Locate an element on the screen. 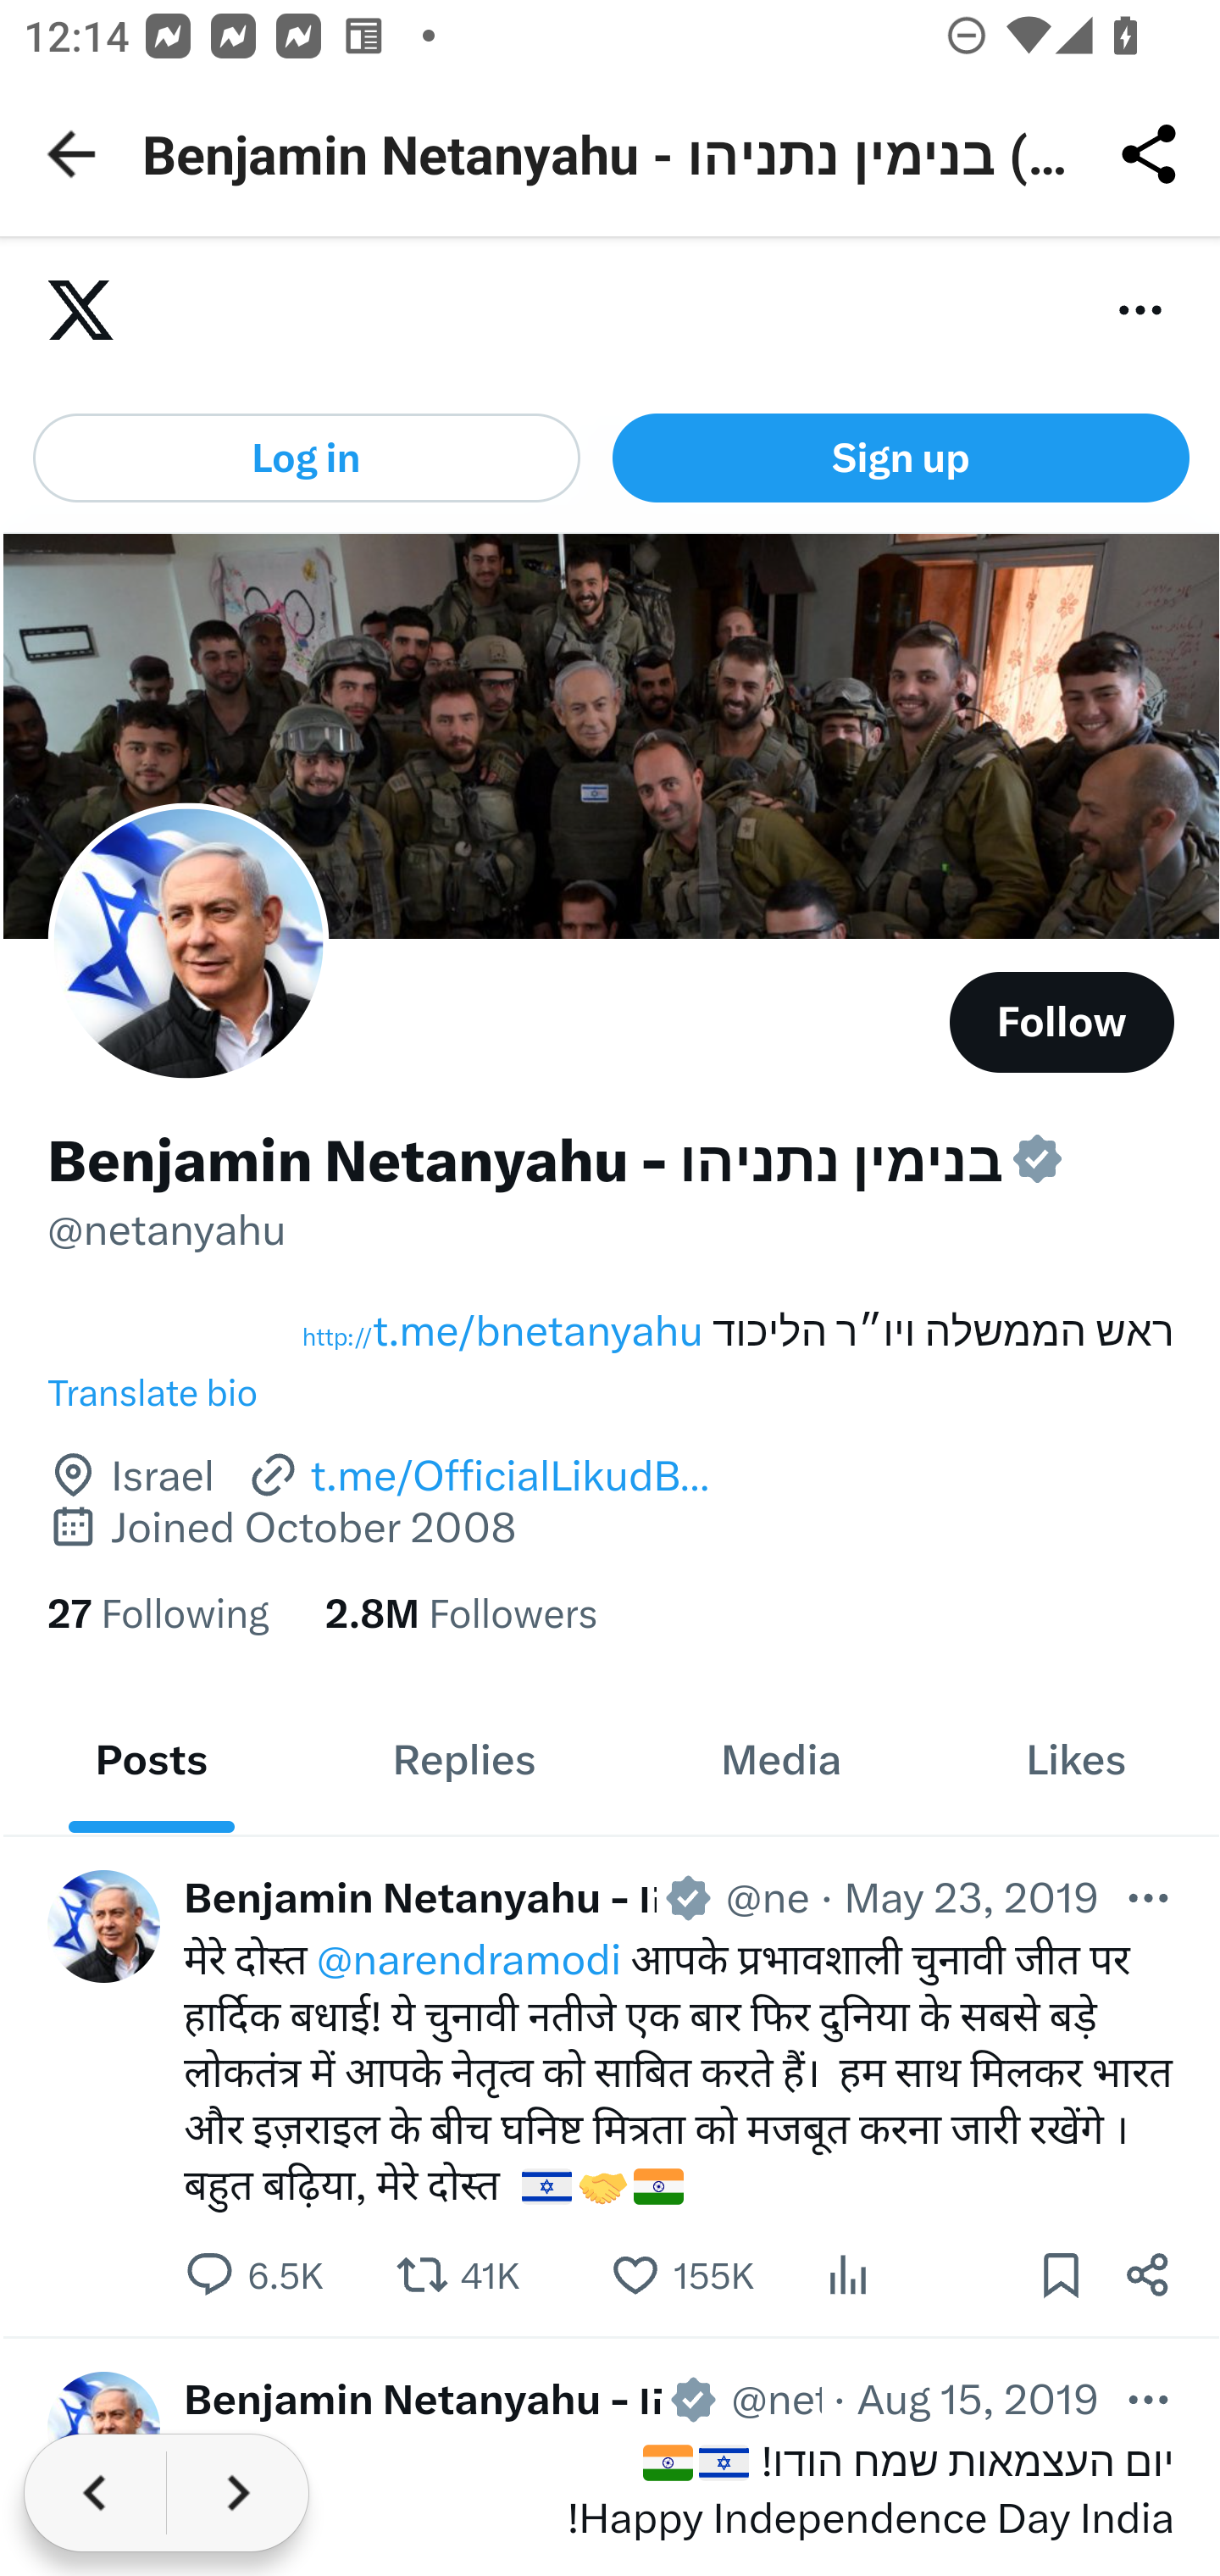 The width and height of the screenshot is (1220, 2576). Replies is located at coordinates (464, 1759).